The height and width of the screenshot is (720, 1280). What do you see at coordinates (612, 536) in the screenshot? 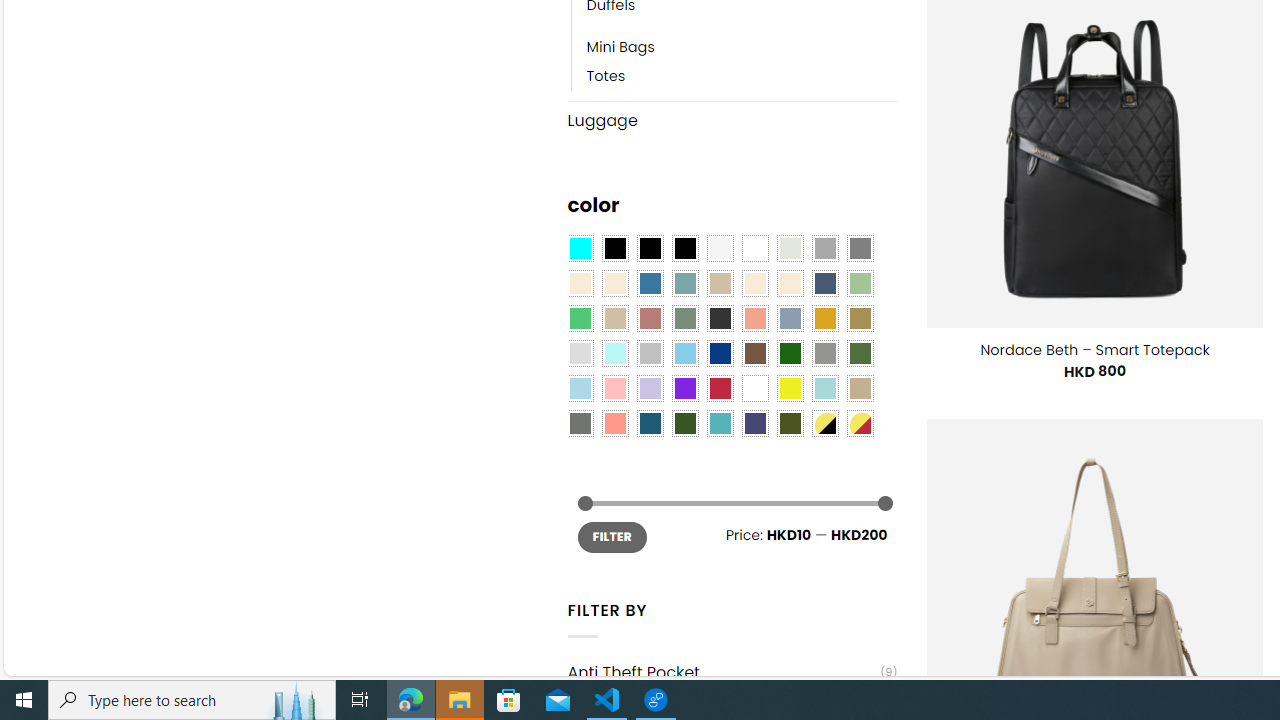
I see `FILTER` at bounding box center [612, 536].